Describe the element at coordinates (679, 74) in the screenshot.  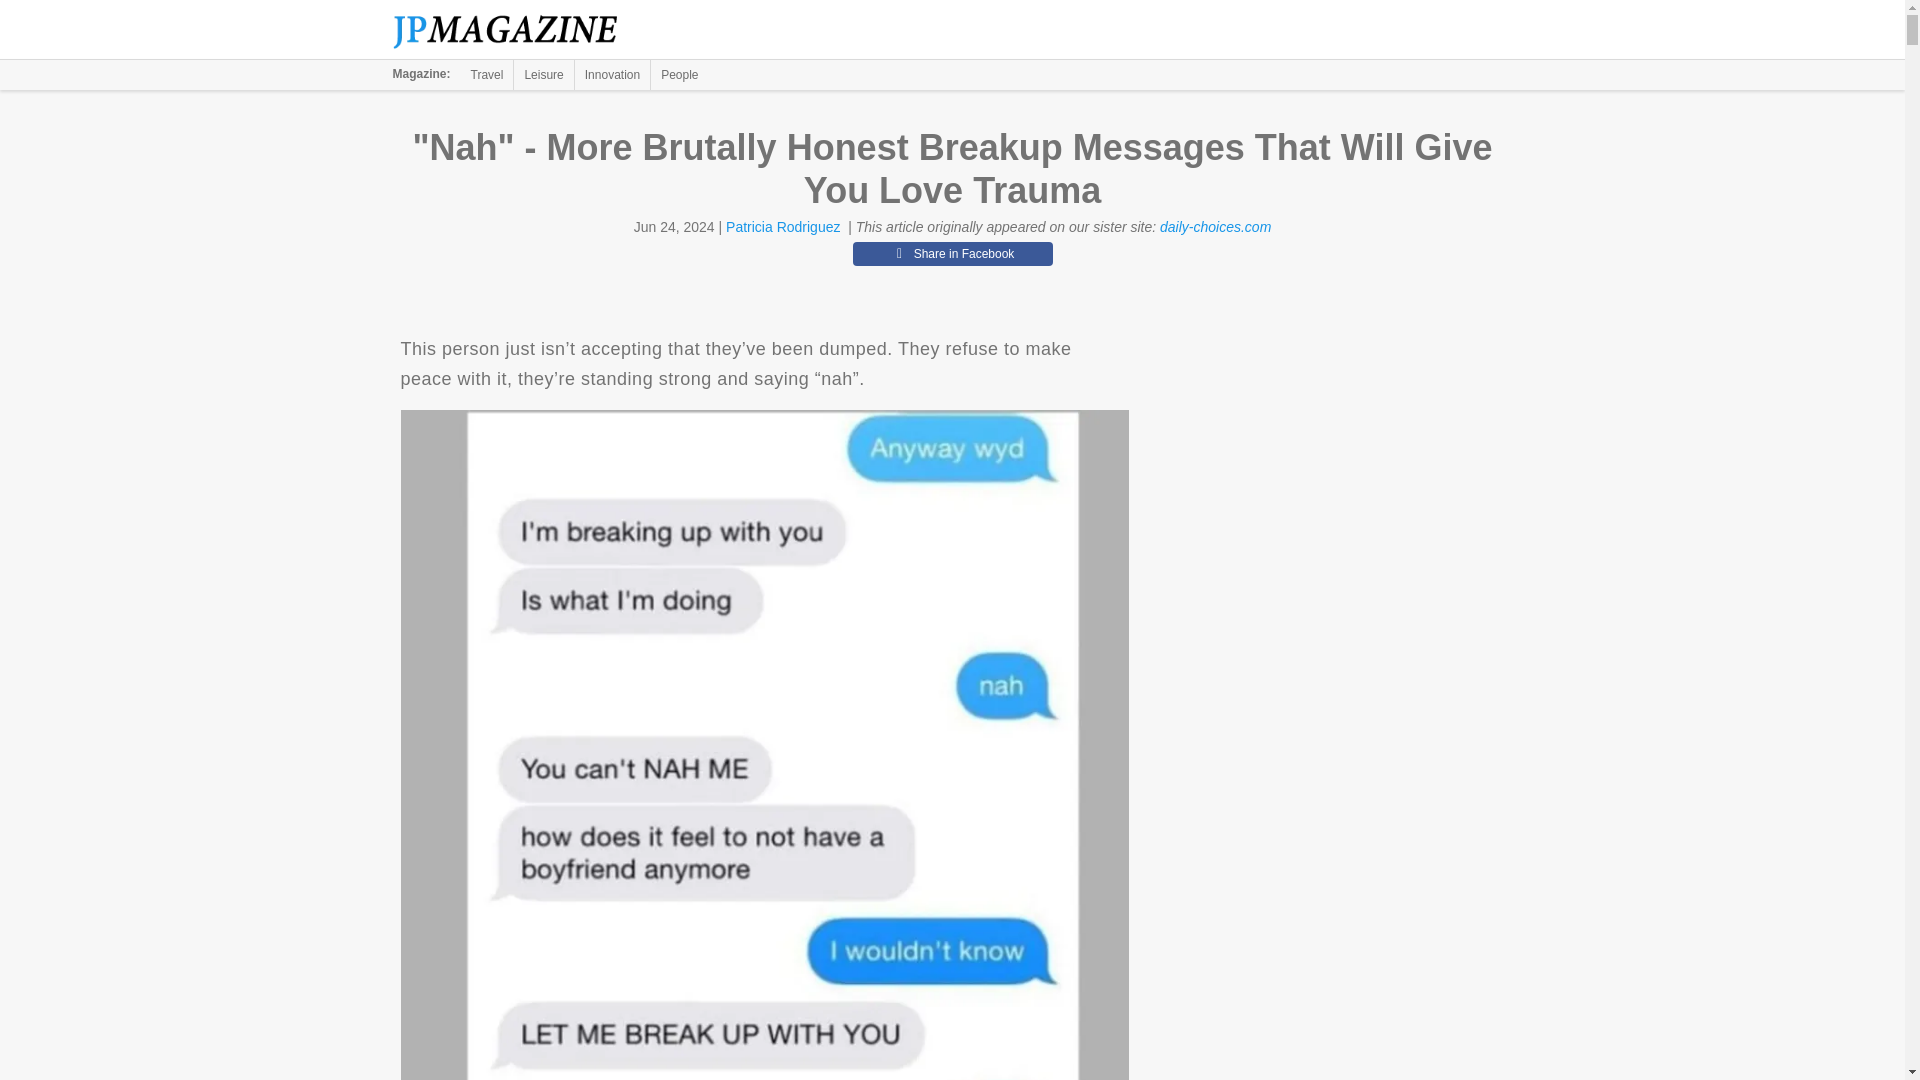
I see `People` at that location.